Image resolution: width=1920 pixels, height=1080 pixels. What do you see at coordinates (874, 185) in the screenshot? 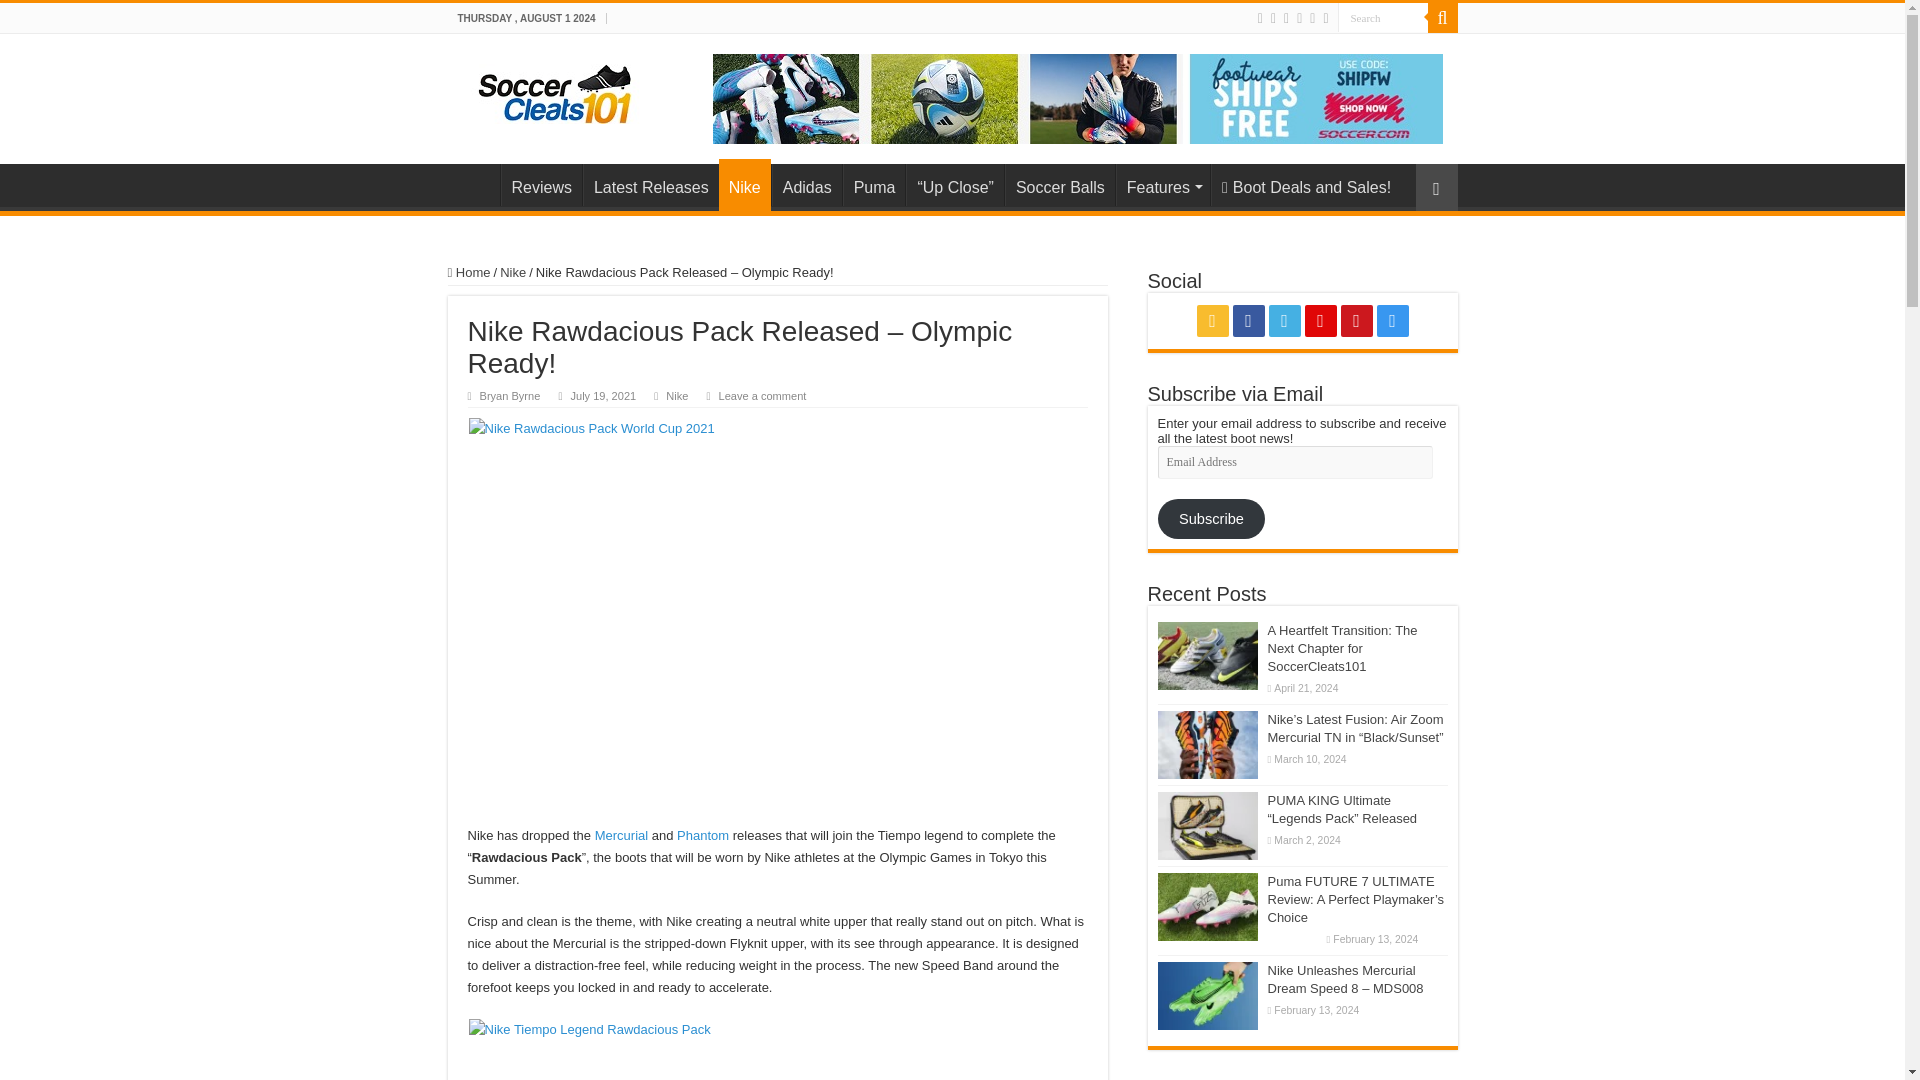
I see `Puma` at bounding box center [874, 185].